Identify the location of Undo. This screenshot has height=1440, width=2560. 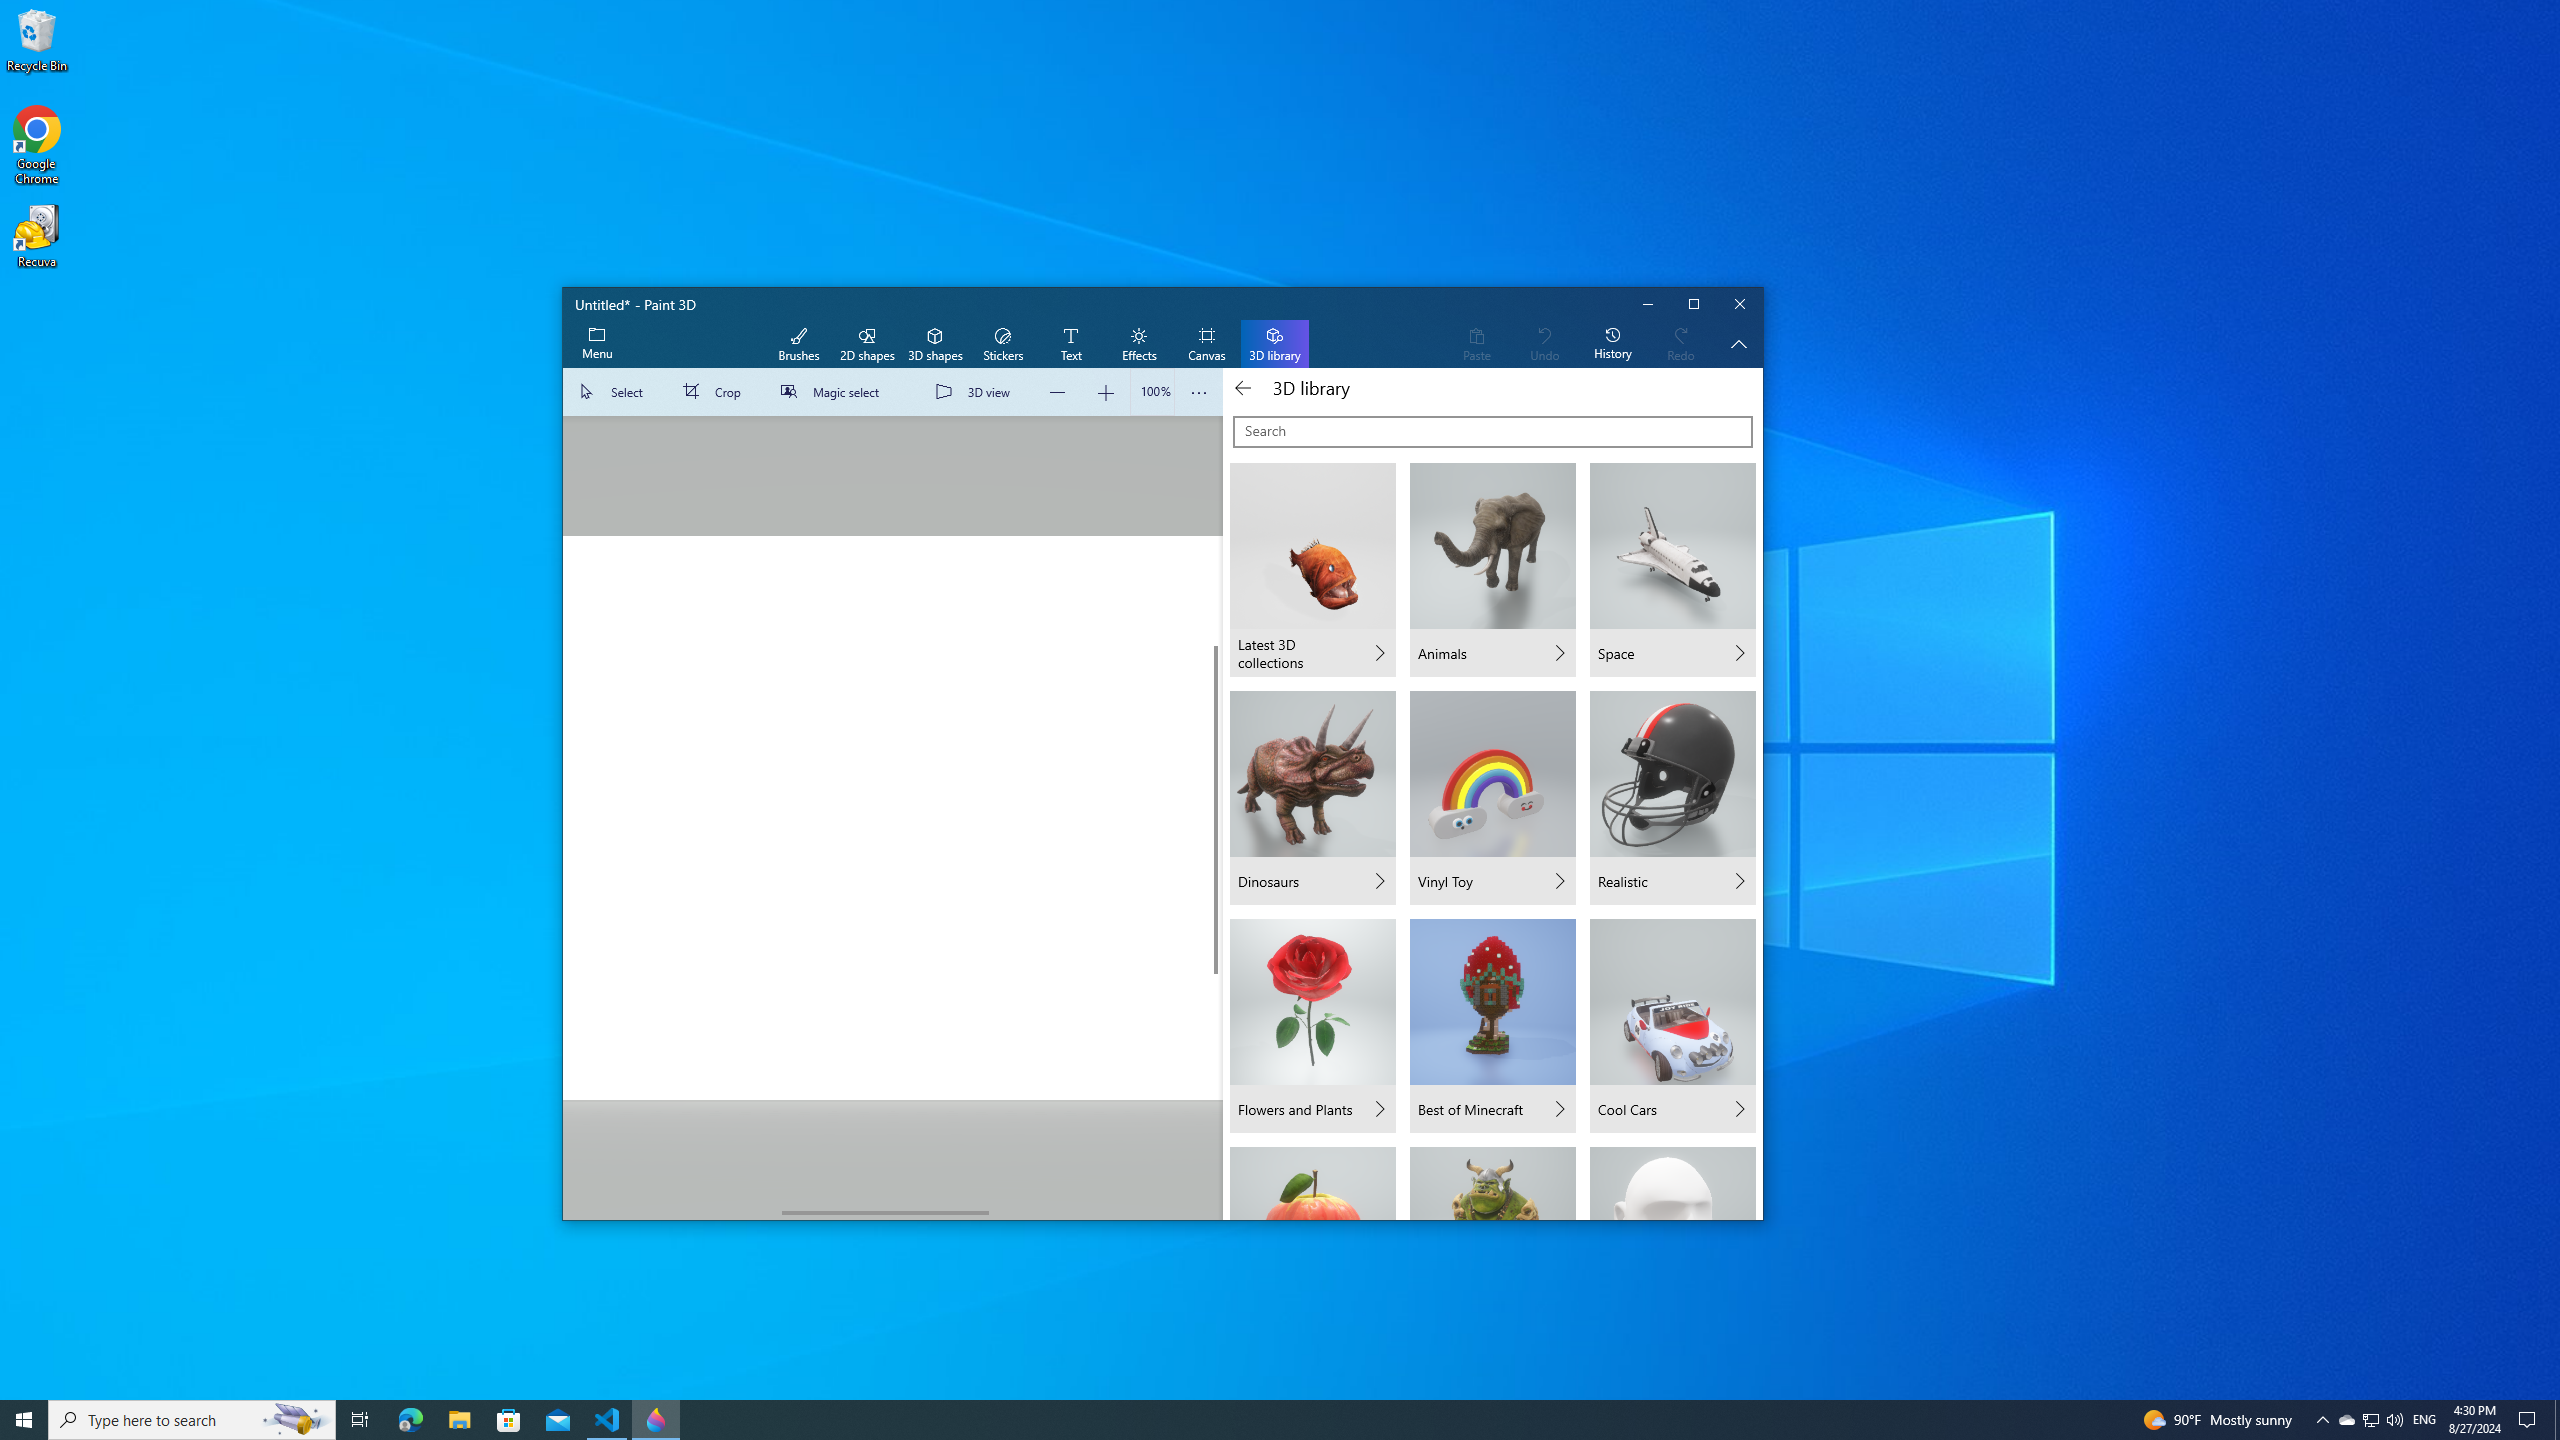
(1544, 344).